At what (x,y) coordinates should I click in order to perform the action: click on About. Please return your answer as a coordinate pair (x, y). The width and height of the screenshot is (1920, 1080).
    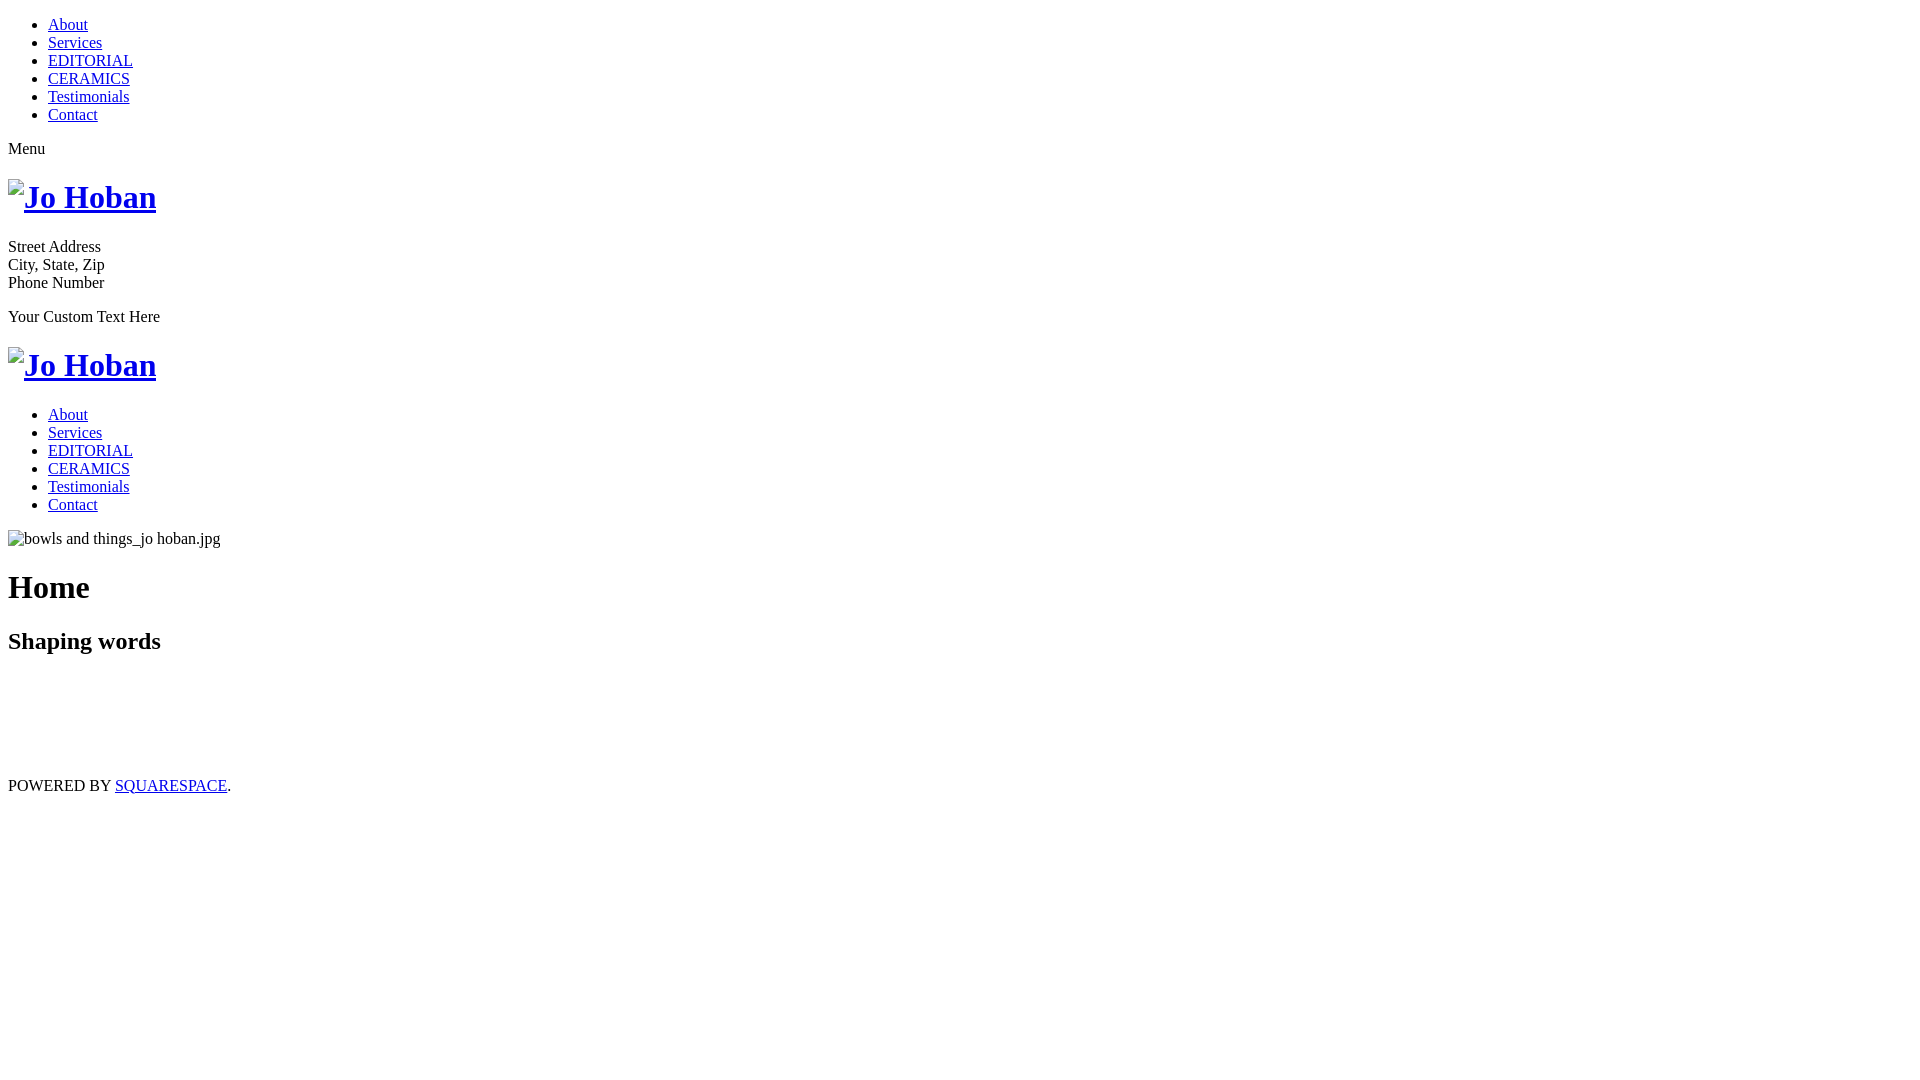
    Looking at the image, I should click on (68, 414).